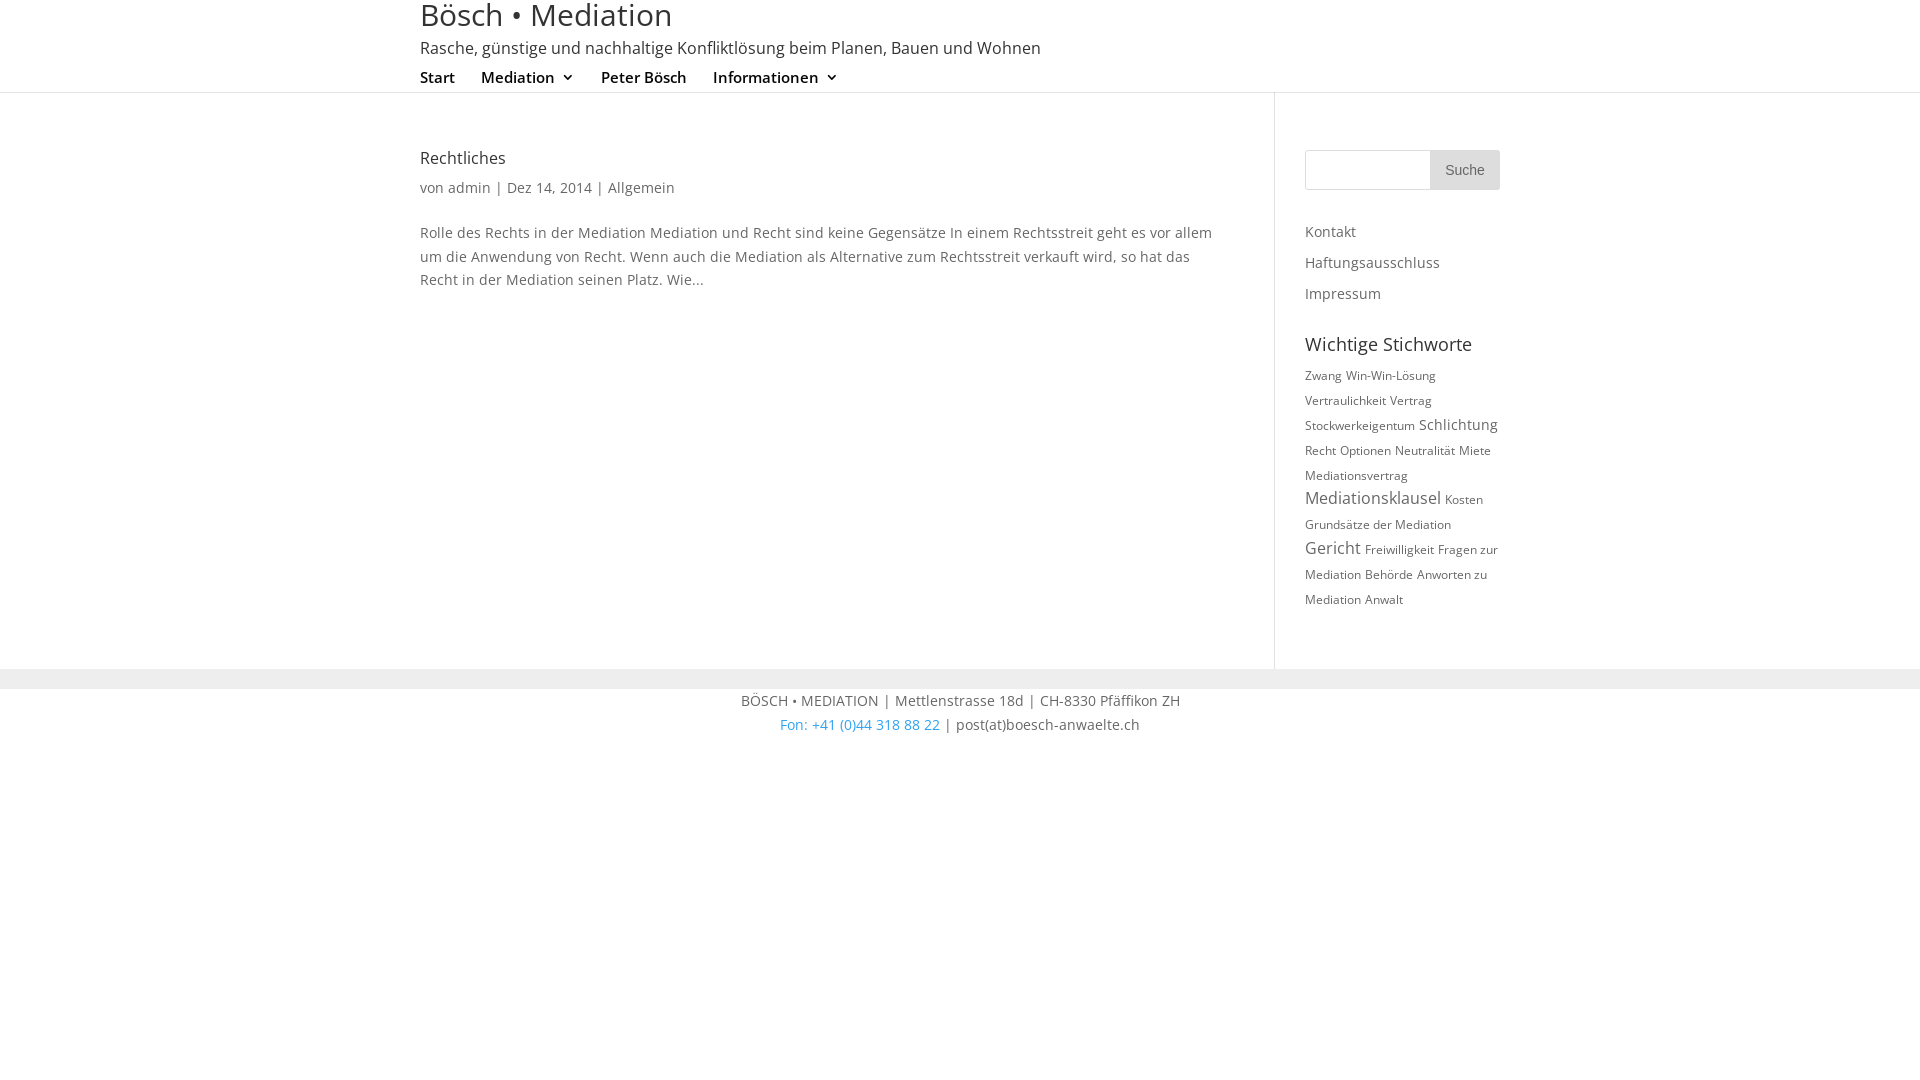 The width and height of the screenshot is (1920, 1080). What do you see at coordinates (1400, 550) in the screenshot?
I see `Freiwilligkeit` at bounding box center [1400, 550].